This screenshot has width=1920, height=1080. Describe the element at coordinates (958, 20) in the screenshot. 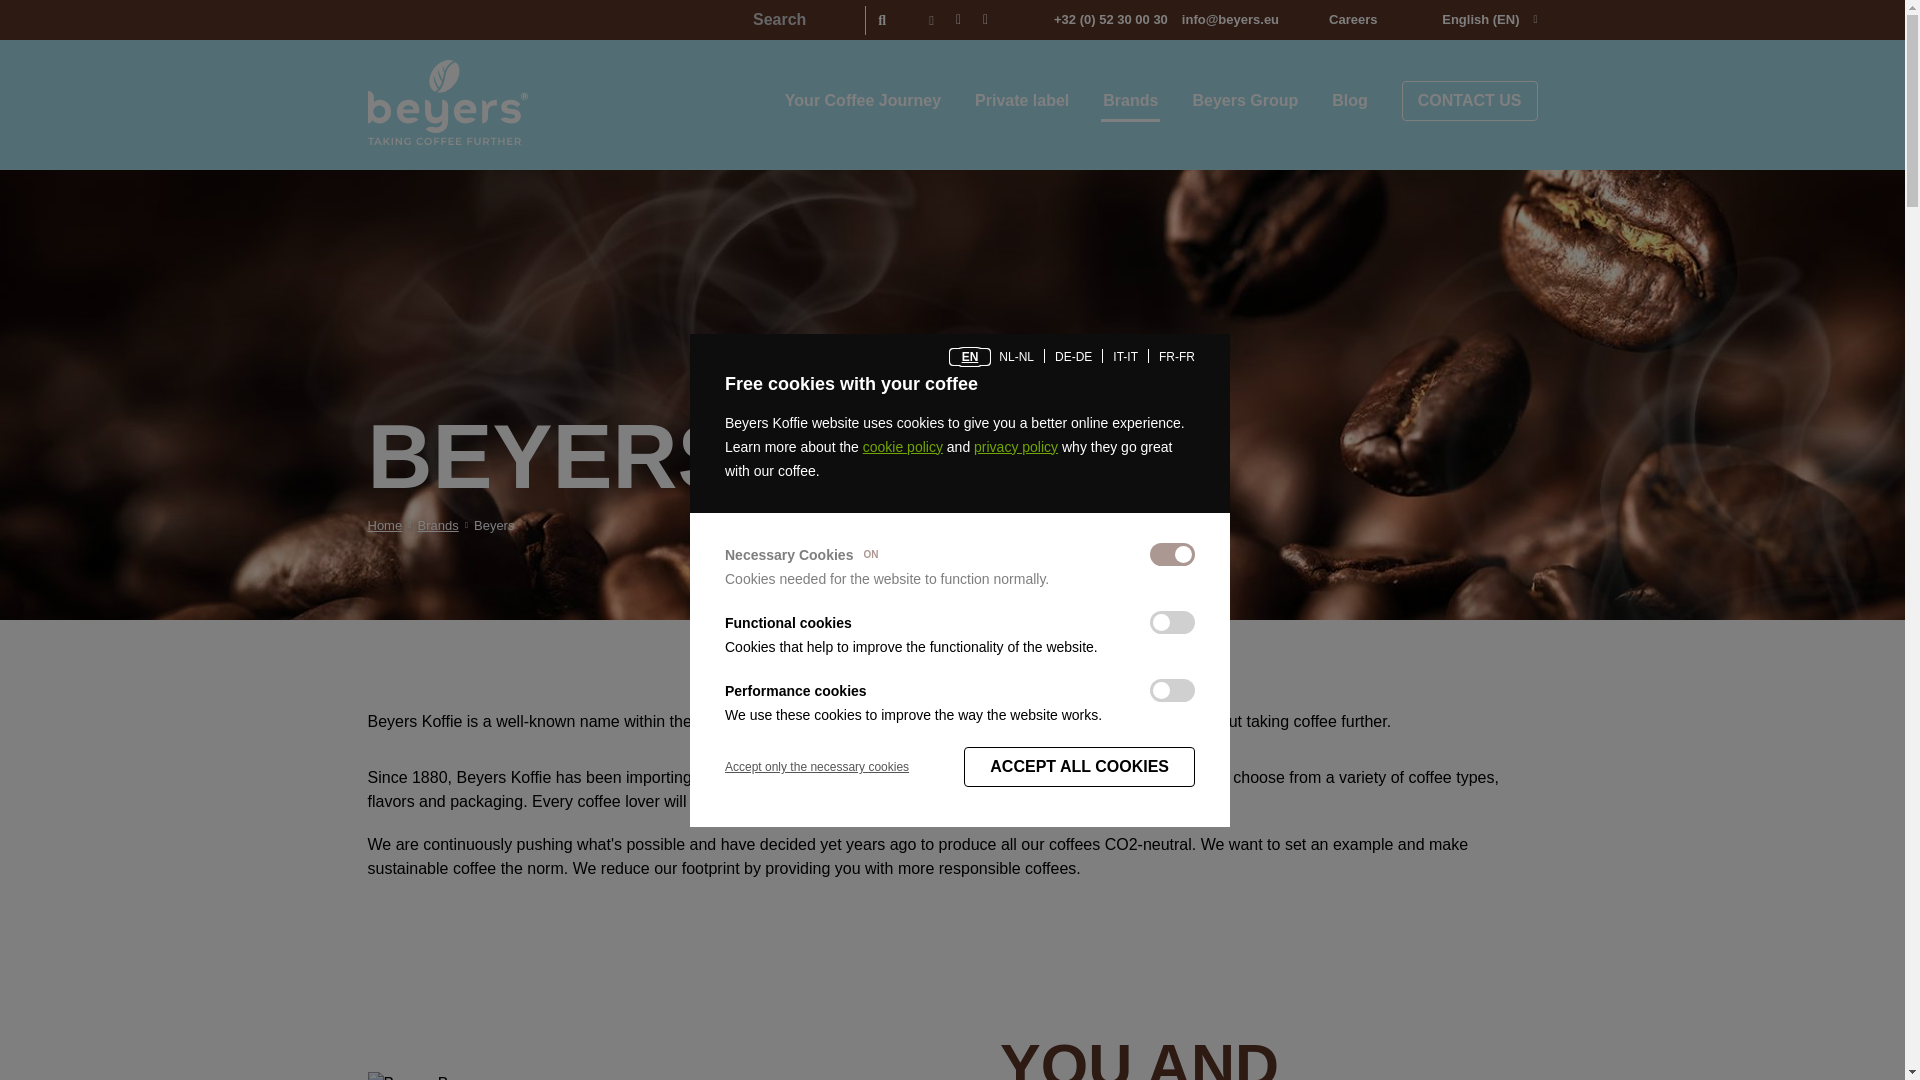

I see `https://www.linkedin.com/company/beyerskoffienv` at that location.